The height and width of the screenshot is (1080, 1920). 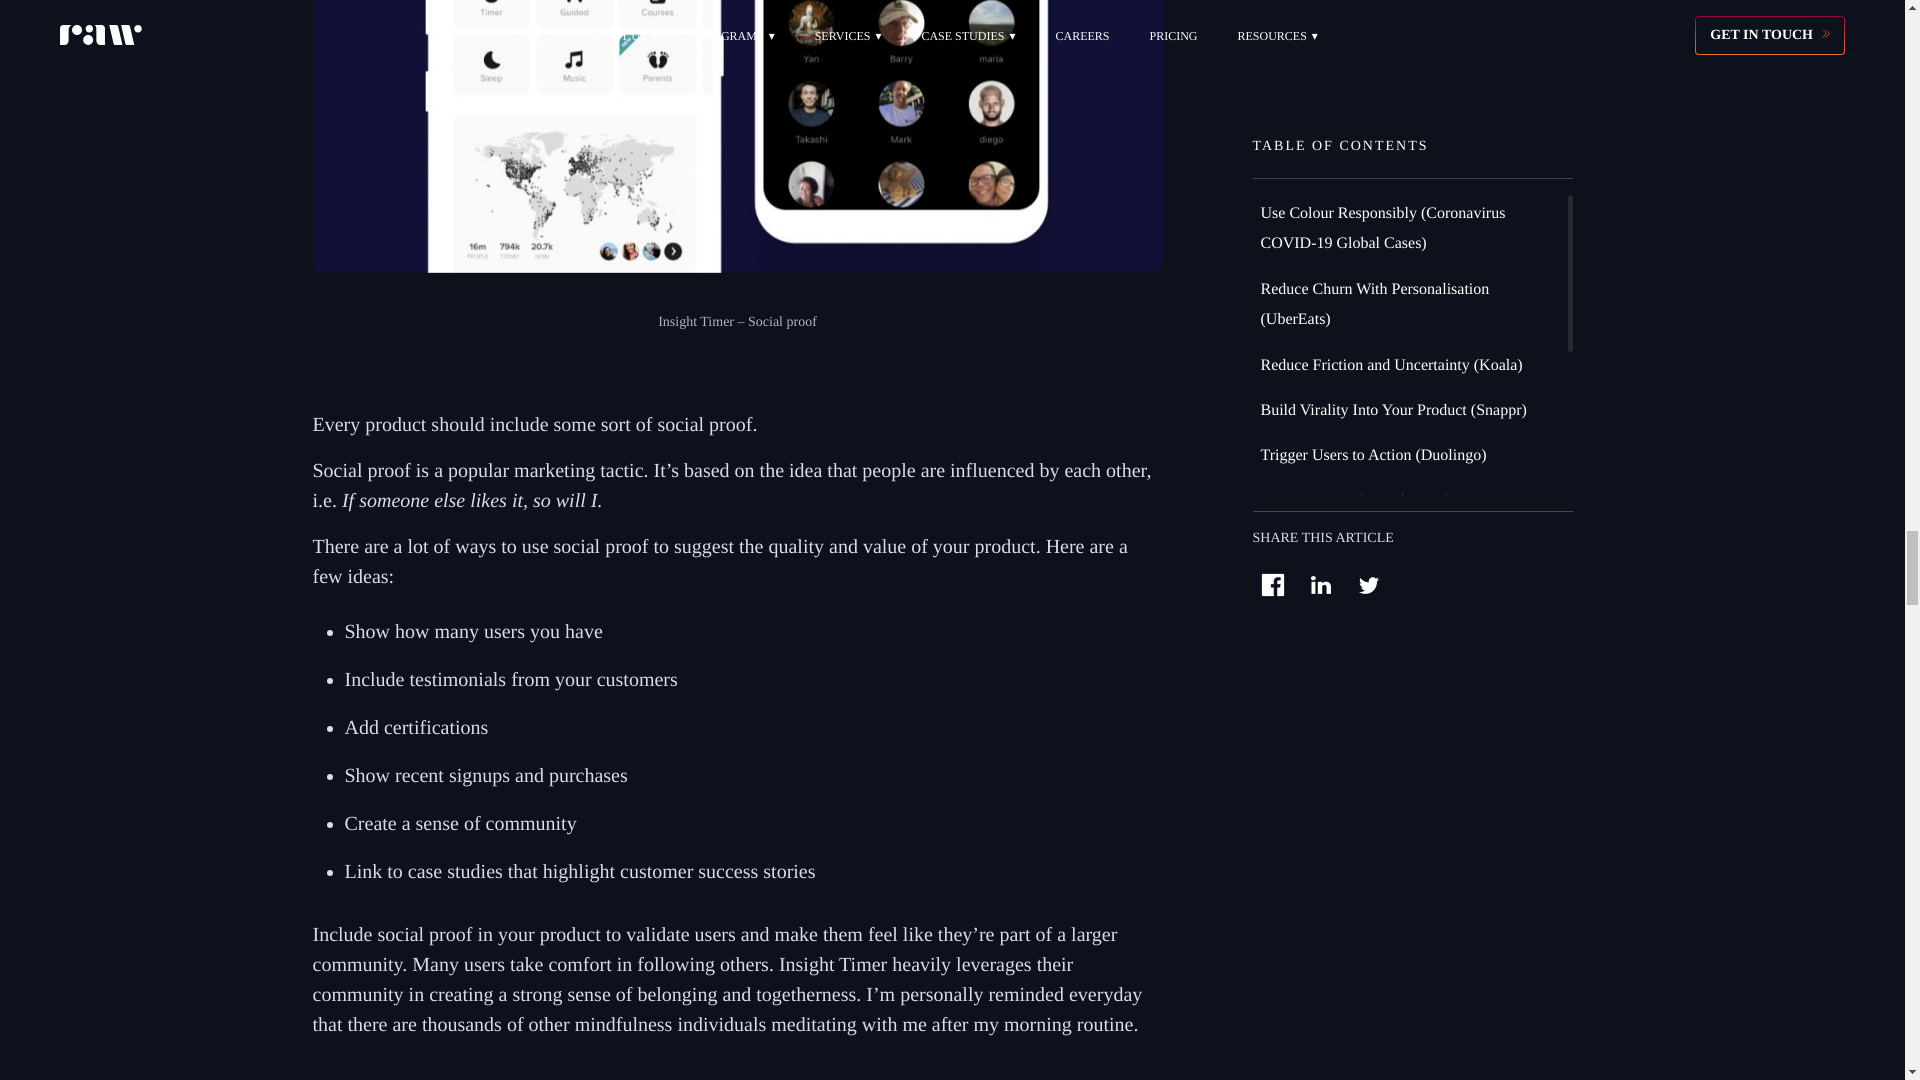 What do you see at coordinates (736, 136) in the screenshot?
I see `10 Design Commandments You Must Consider for Your Product` at bounding box center [736, 136].